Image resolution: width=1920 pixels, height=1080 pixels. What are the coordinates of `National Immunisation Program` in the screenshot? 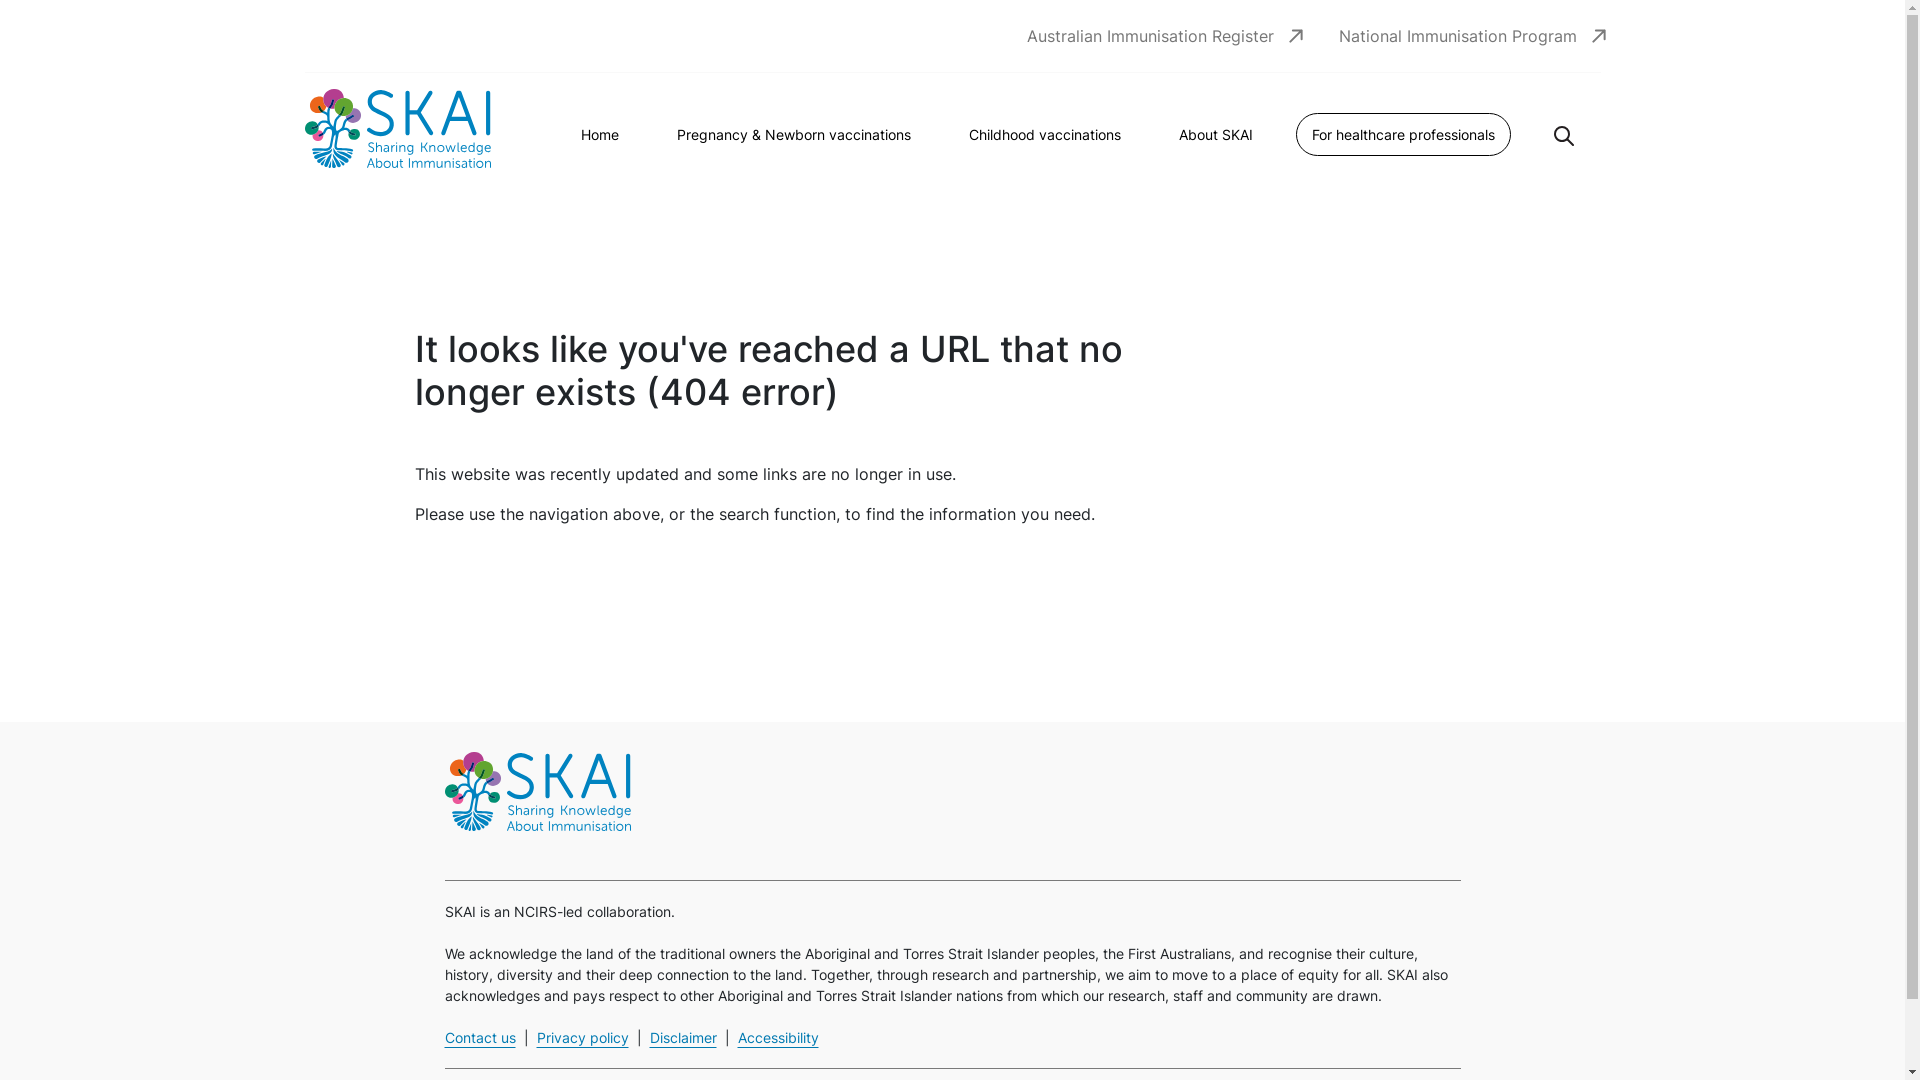 It's located at (1457, 36).